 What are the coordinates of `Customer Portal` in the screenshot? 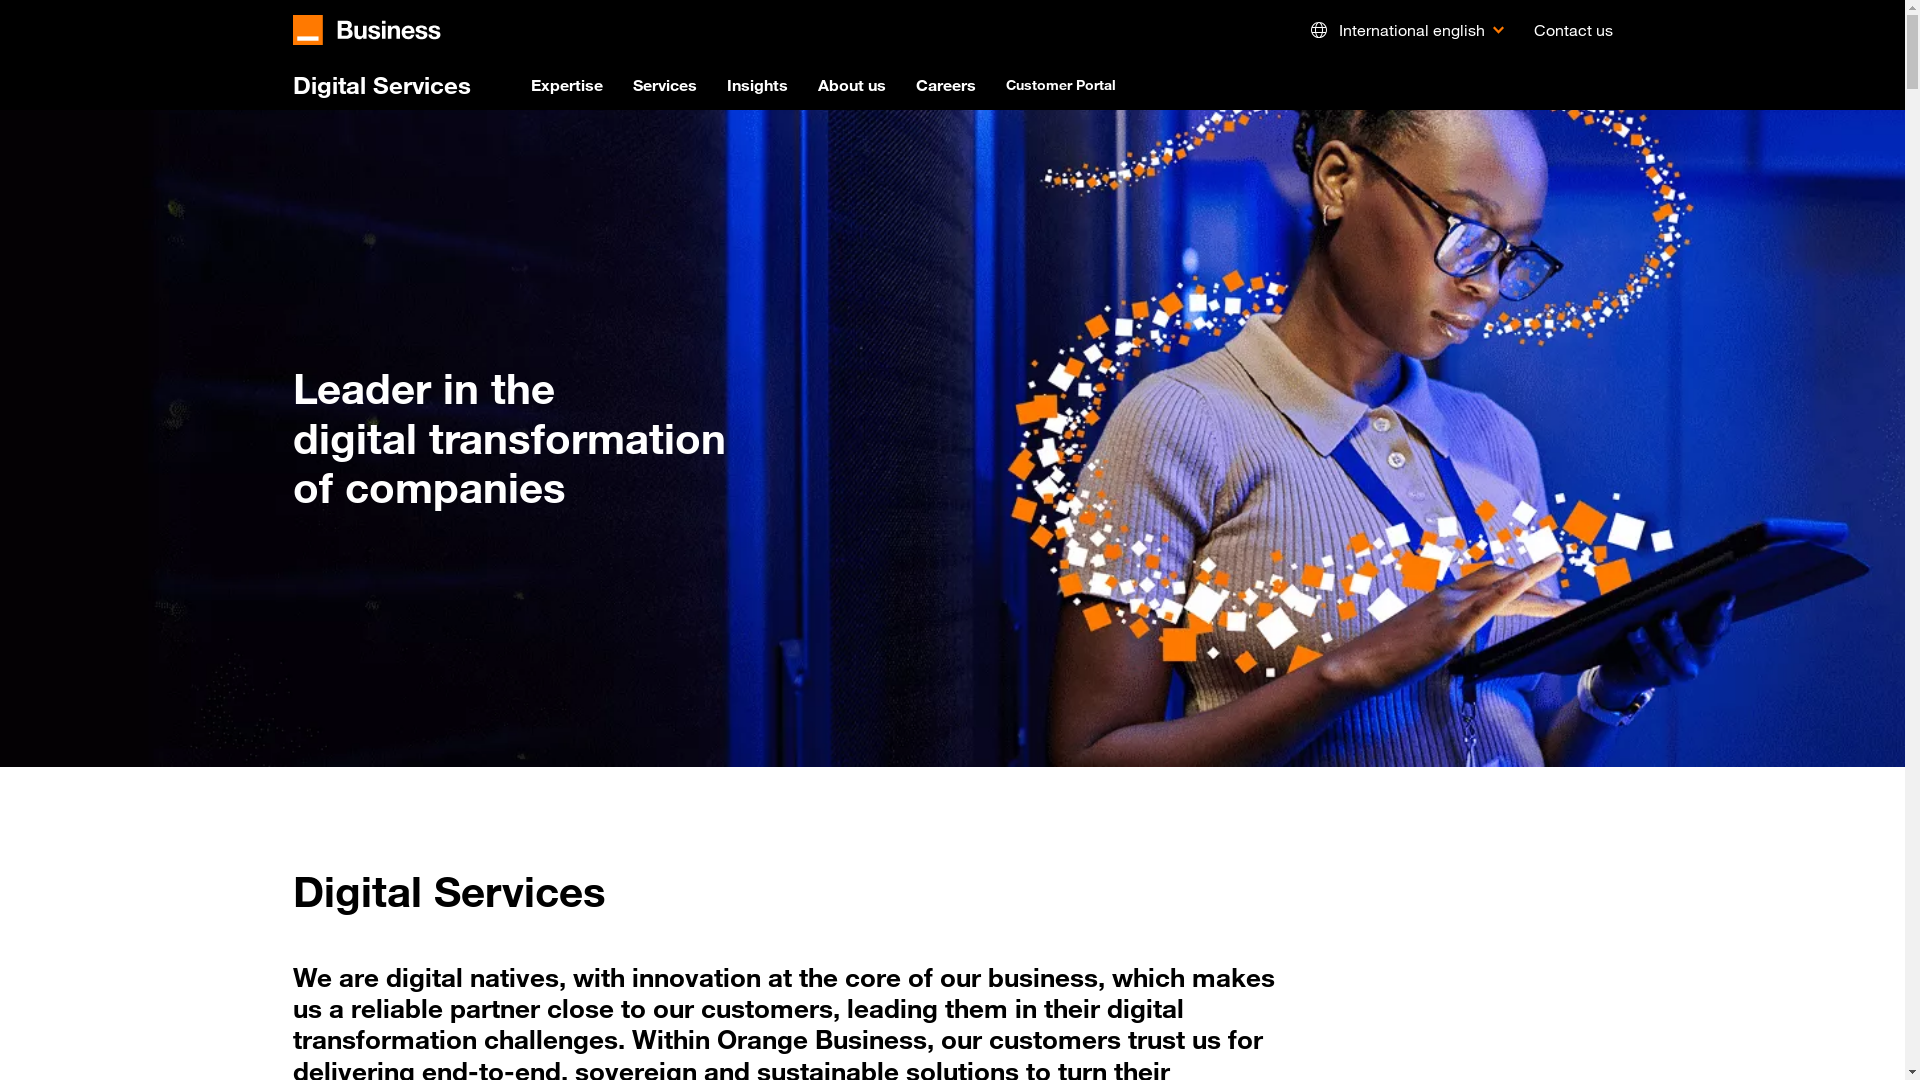 It's located at (1061, 84).